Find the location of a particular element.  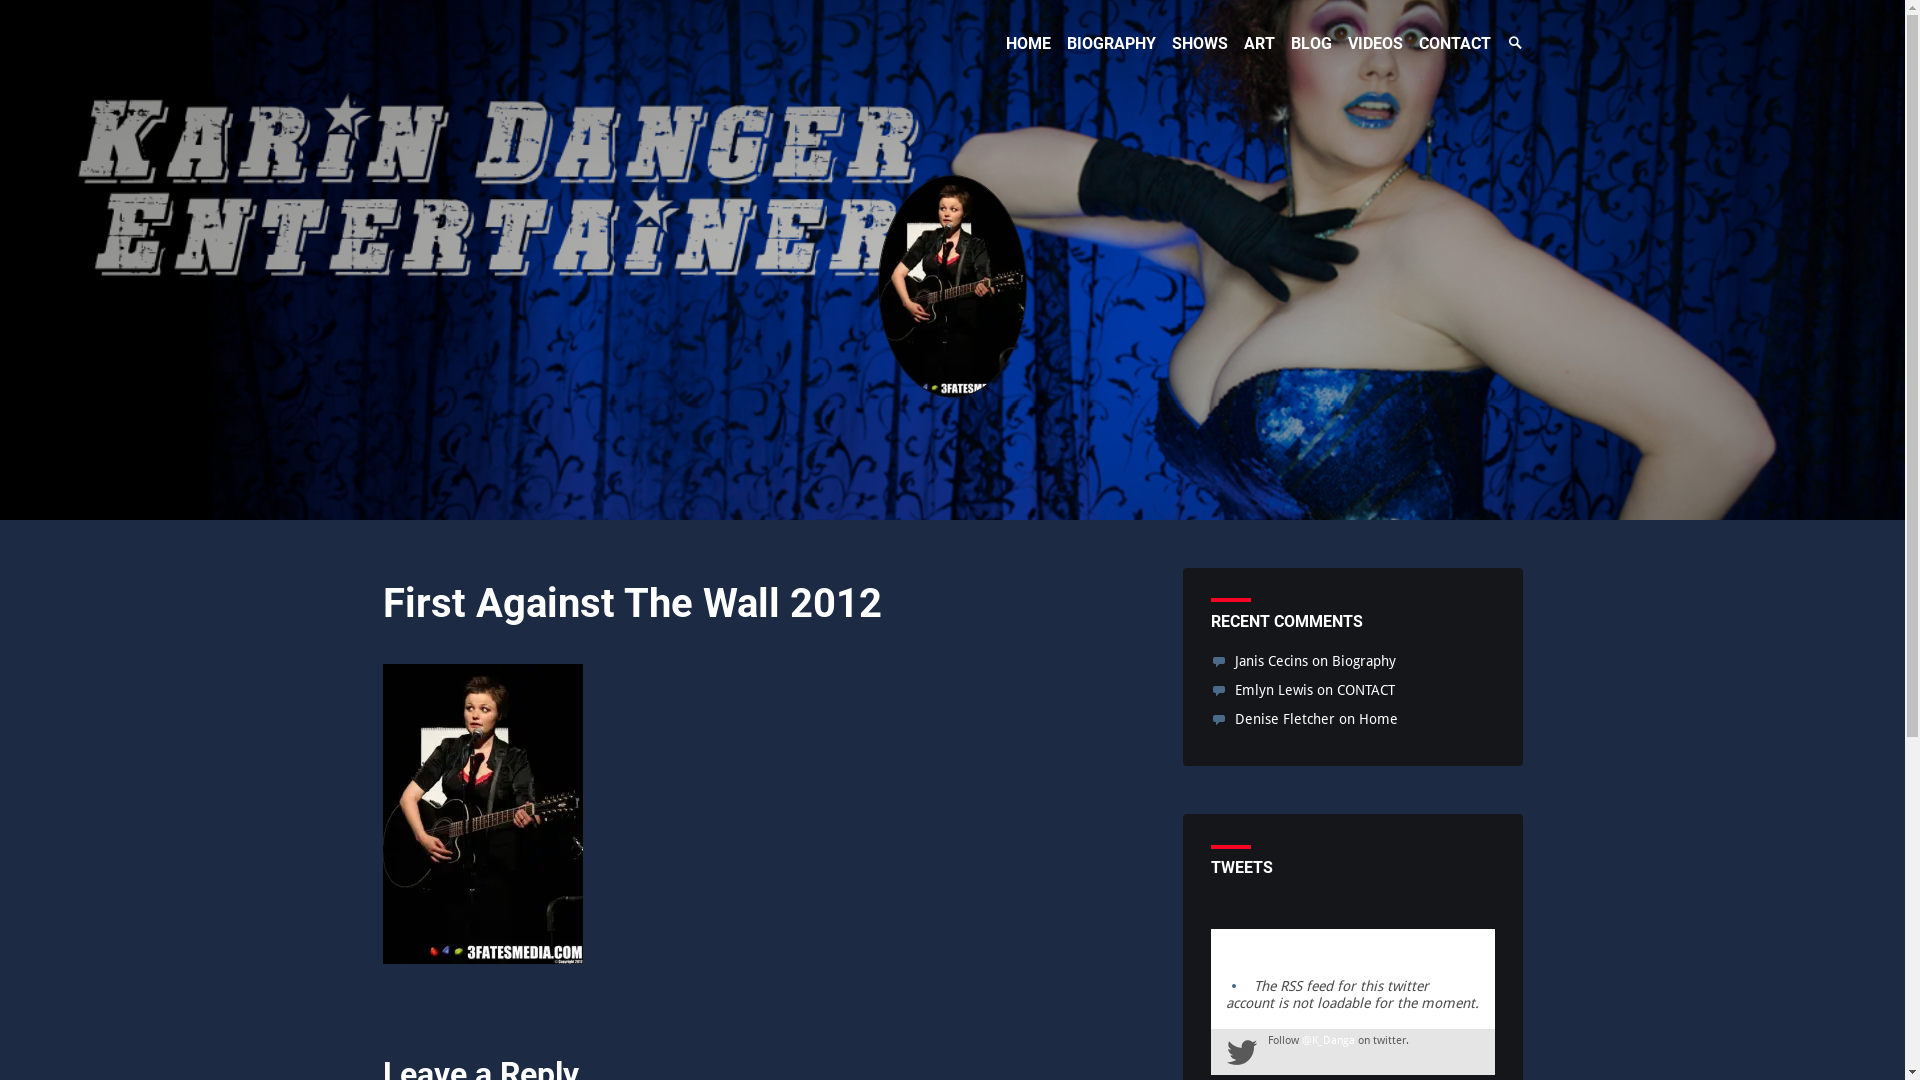

Enter the Danger Zone is located at coordinates (542, 39).